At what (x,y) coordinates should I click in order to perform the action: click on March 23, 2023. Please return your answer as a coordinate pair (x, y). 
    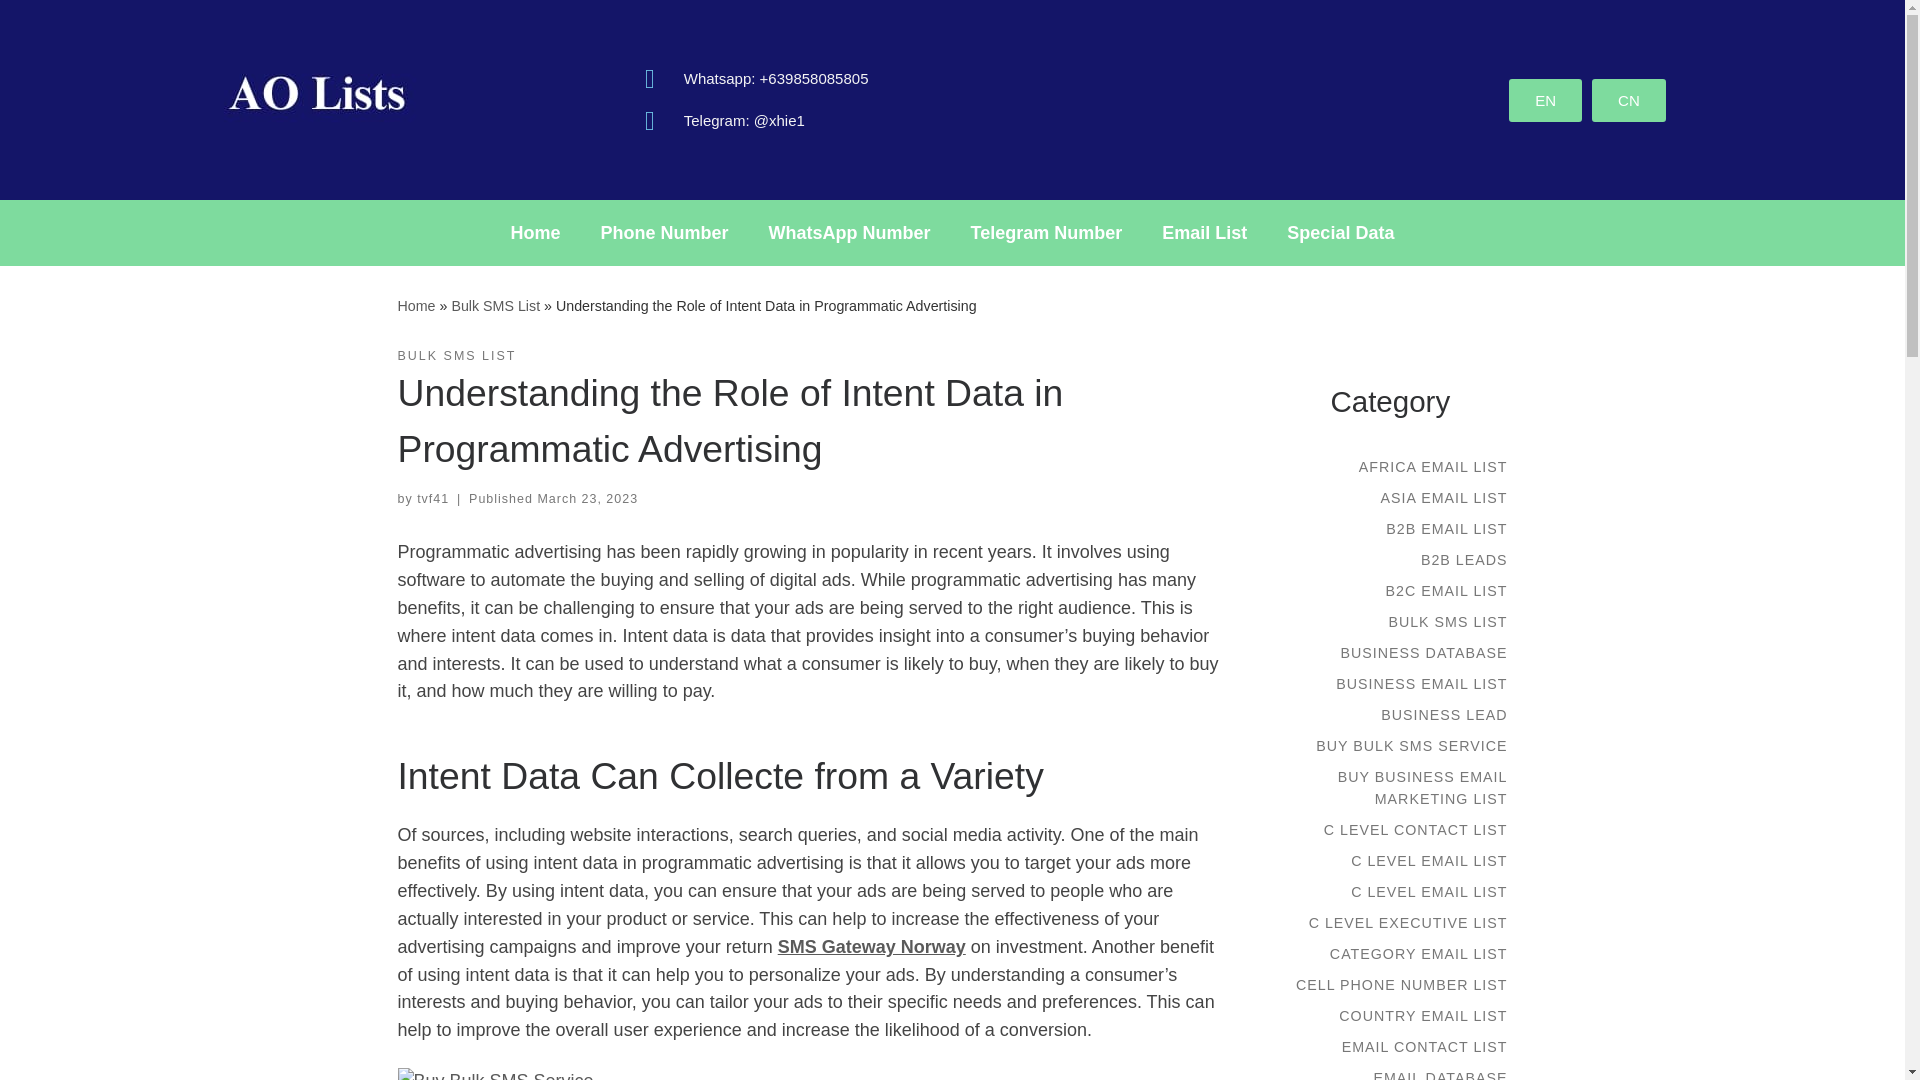
    Looking at the image, I should click on (587, 499).